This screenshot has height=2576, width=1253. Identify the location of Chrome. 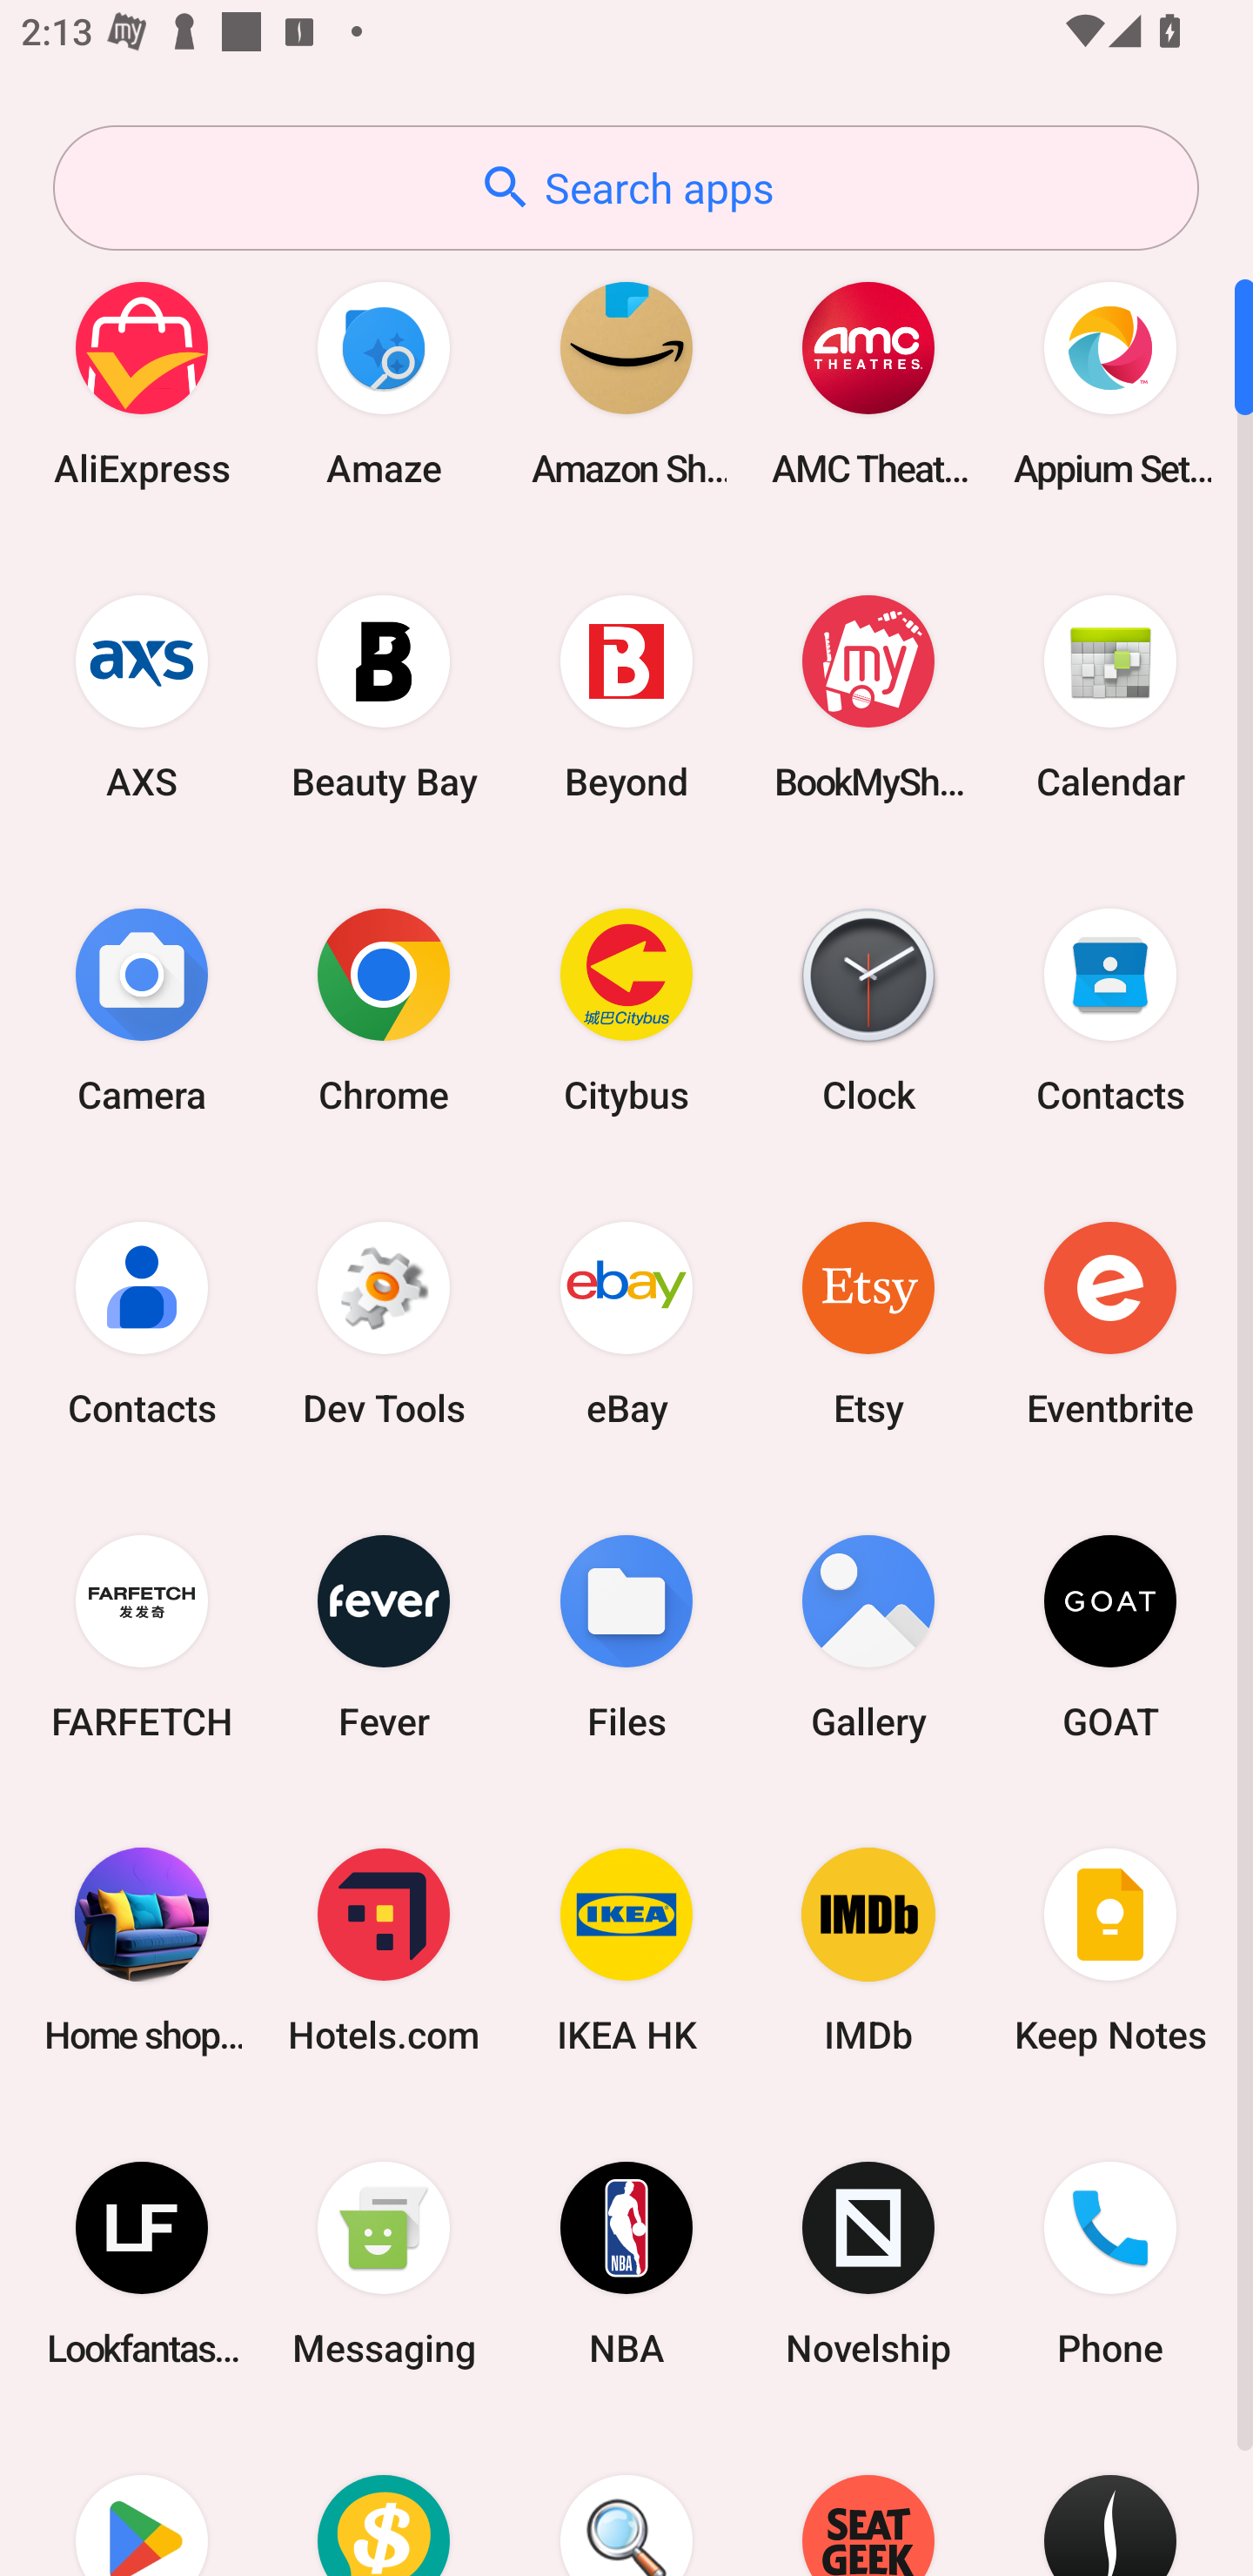
(384, 1010).